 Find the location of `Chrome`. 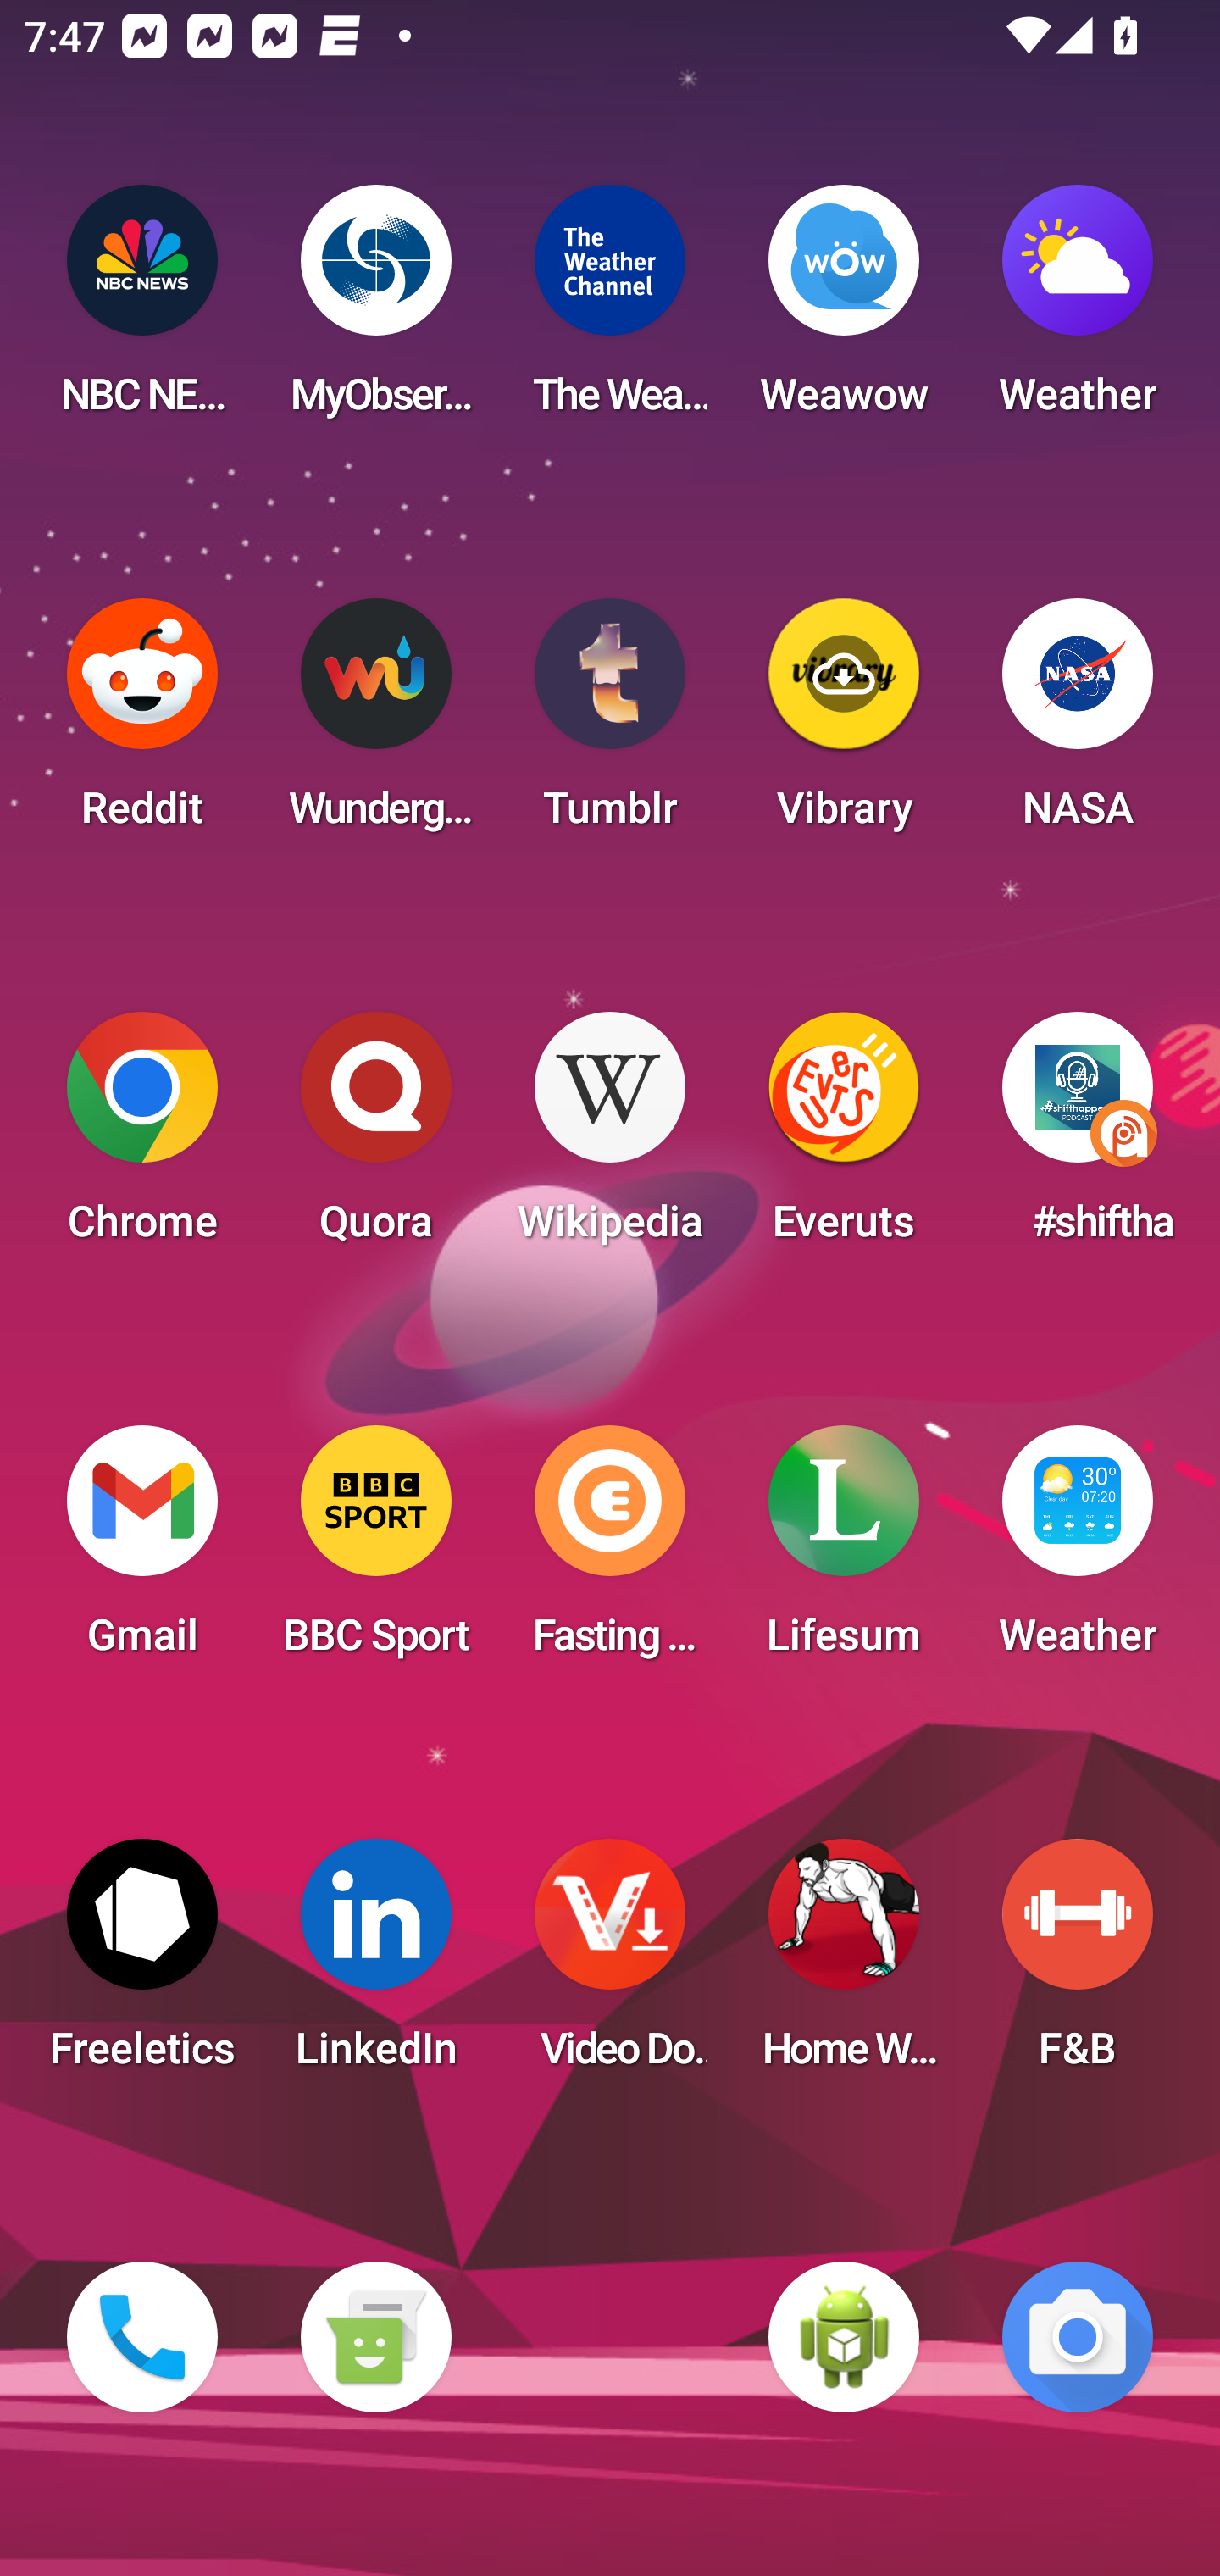

Chrome is located at coordinates (142, 1137).